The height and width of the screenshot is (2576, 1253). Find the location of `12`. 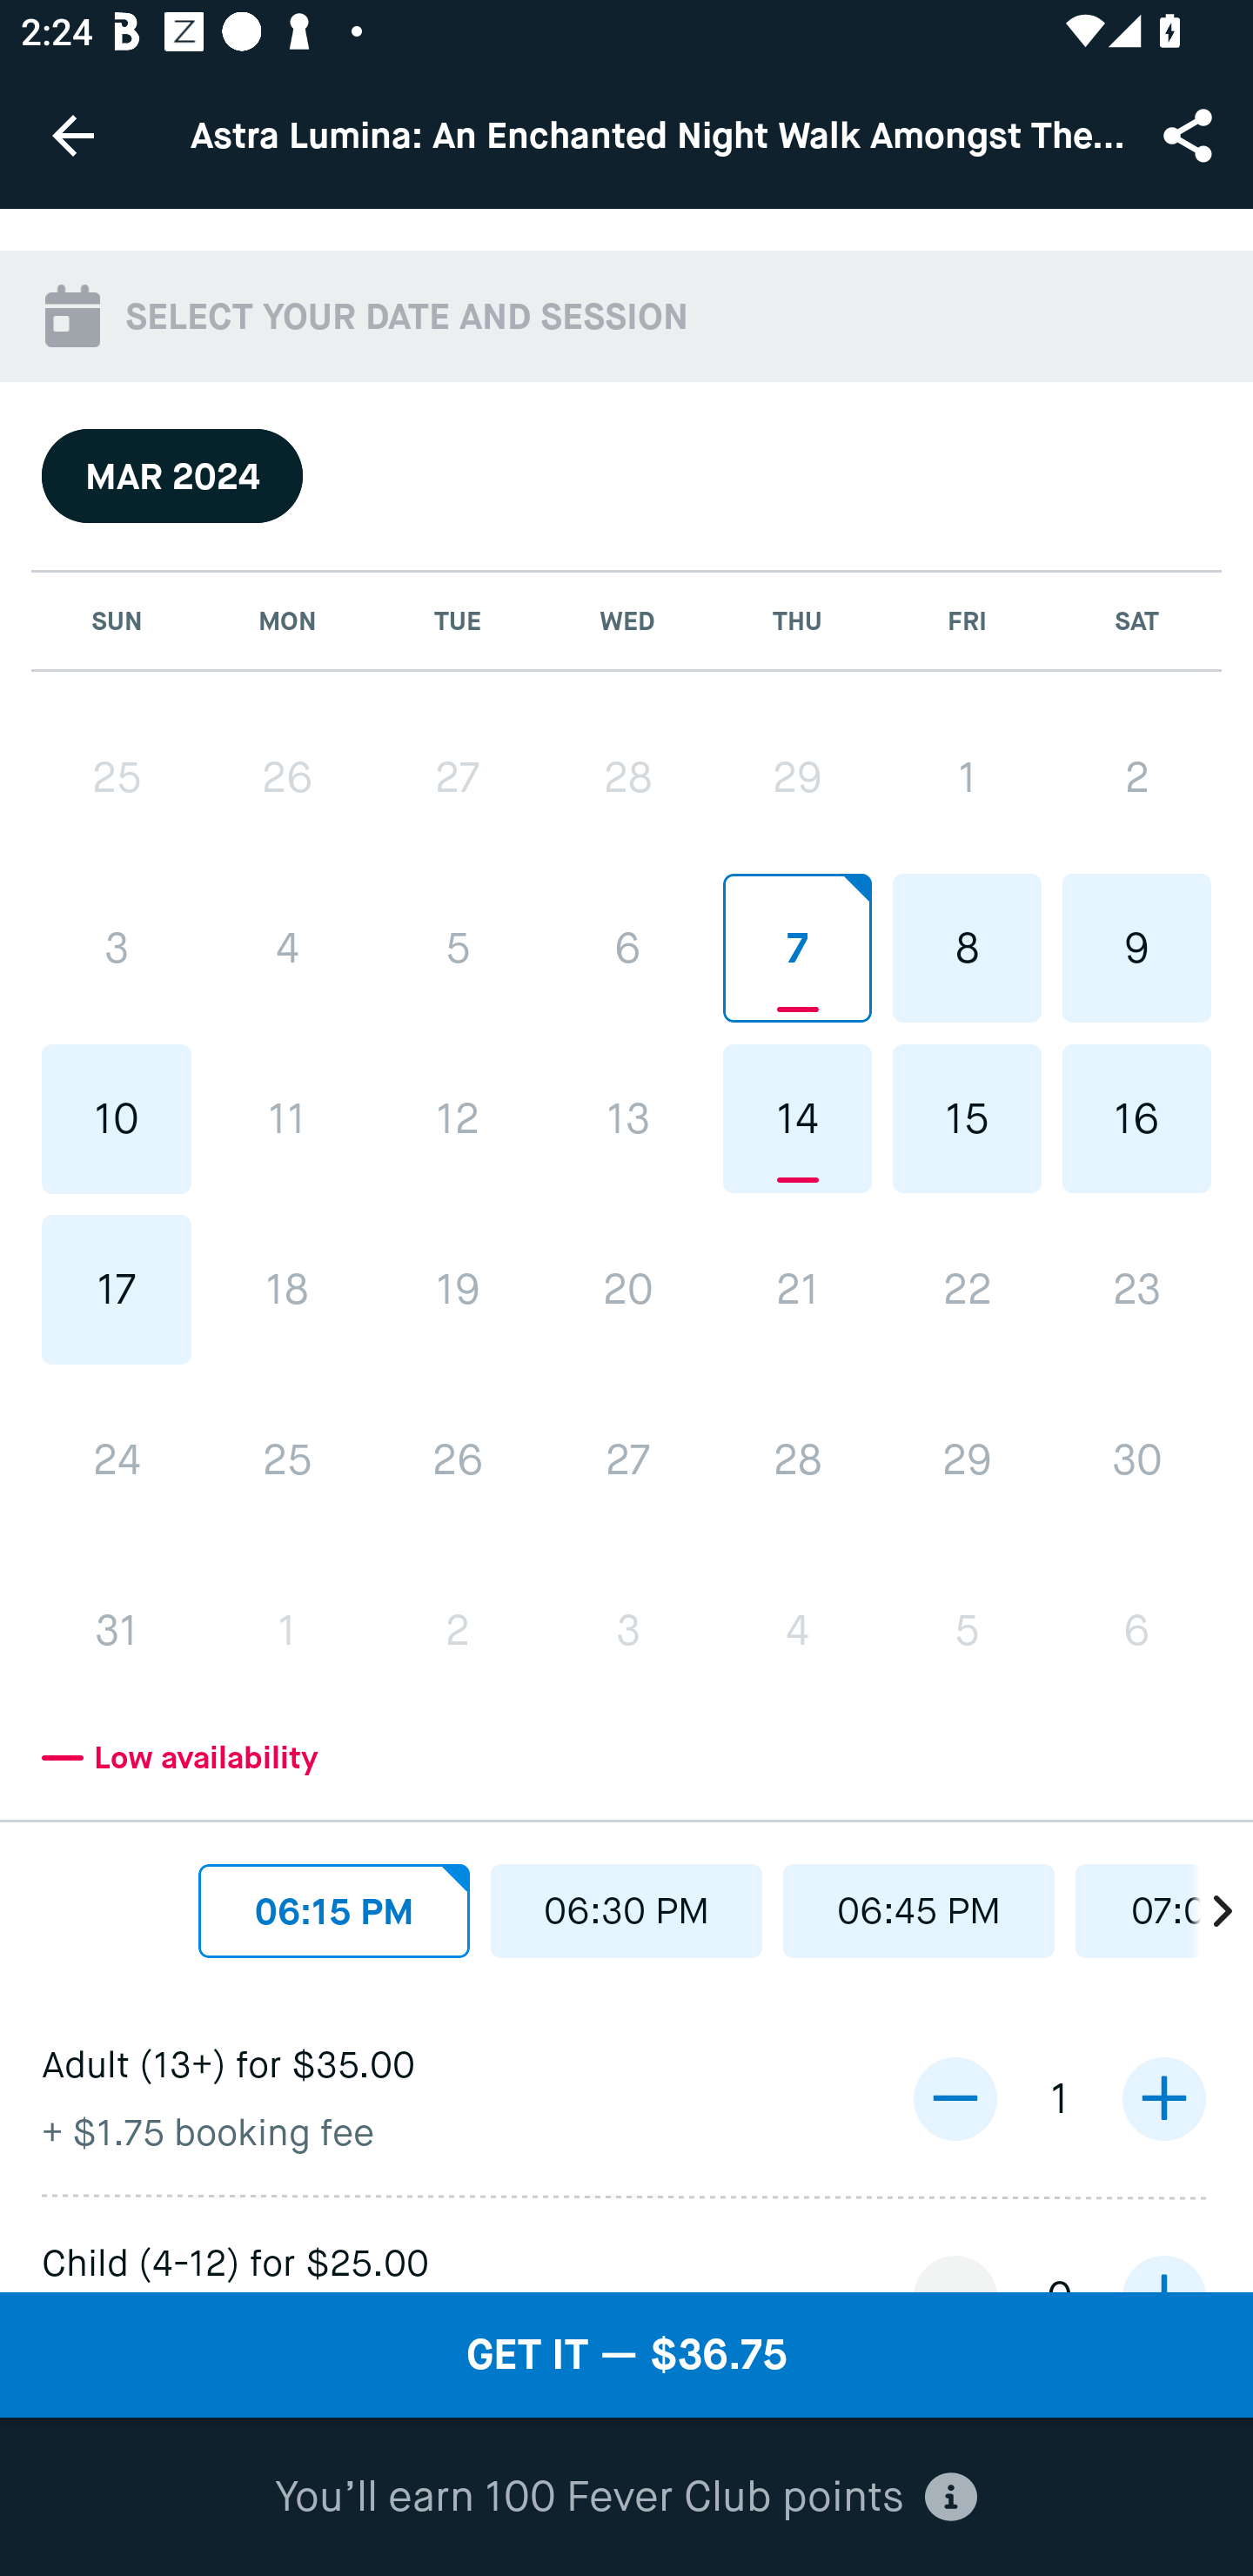

12 is located at coordinates (458, 1119).